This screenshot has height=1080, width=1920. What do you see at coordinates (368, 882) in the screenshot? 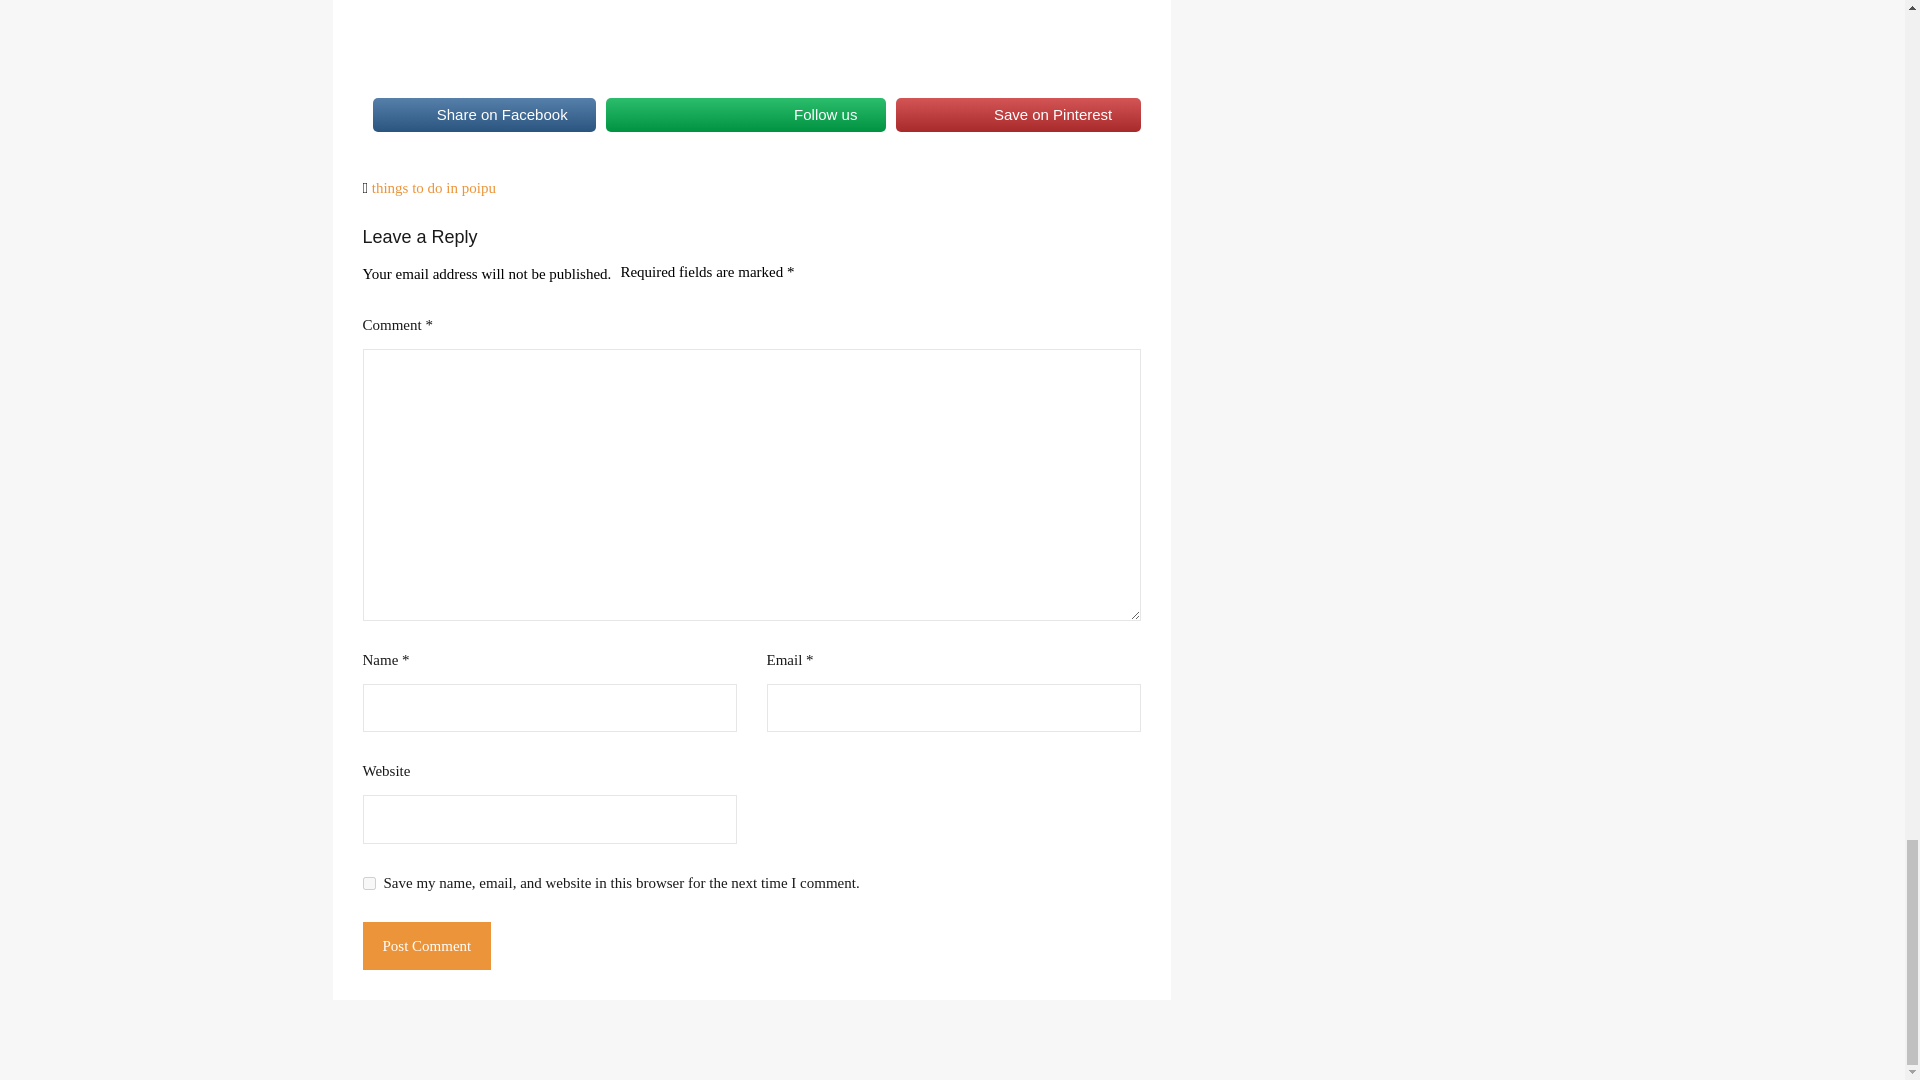
I see `yes` at bounding box center [368, 882].